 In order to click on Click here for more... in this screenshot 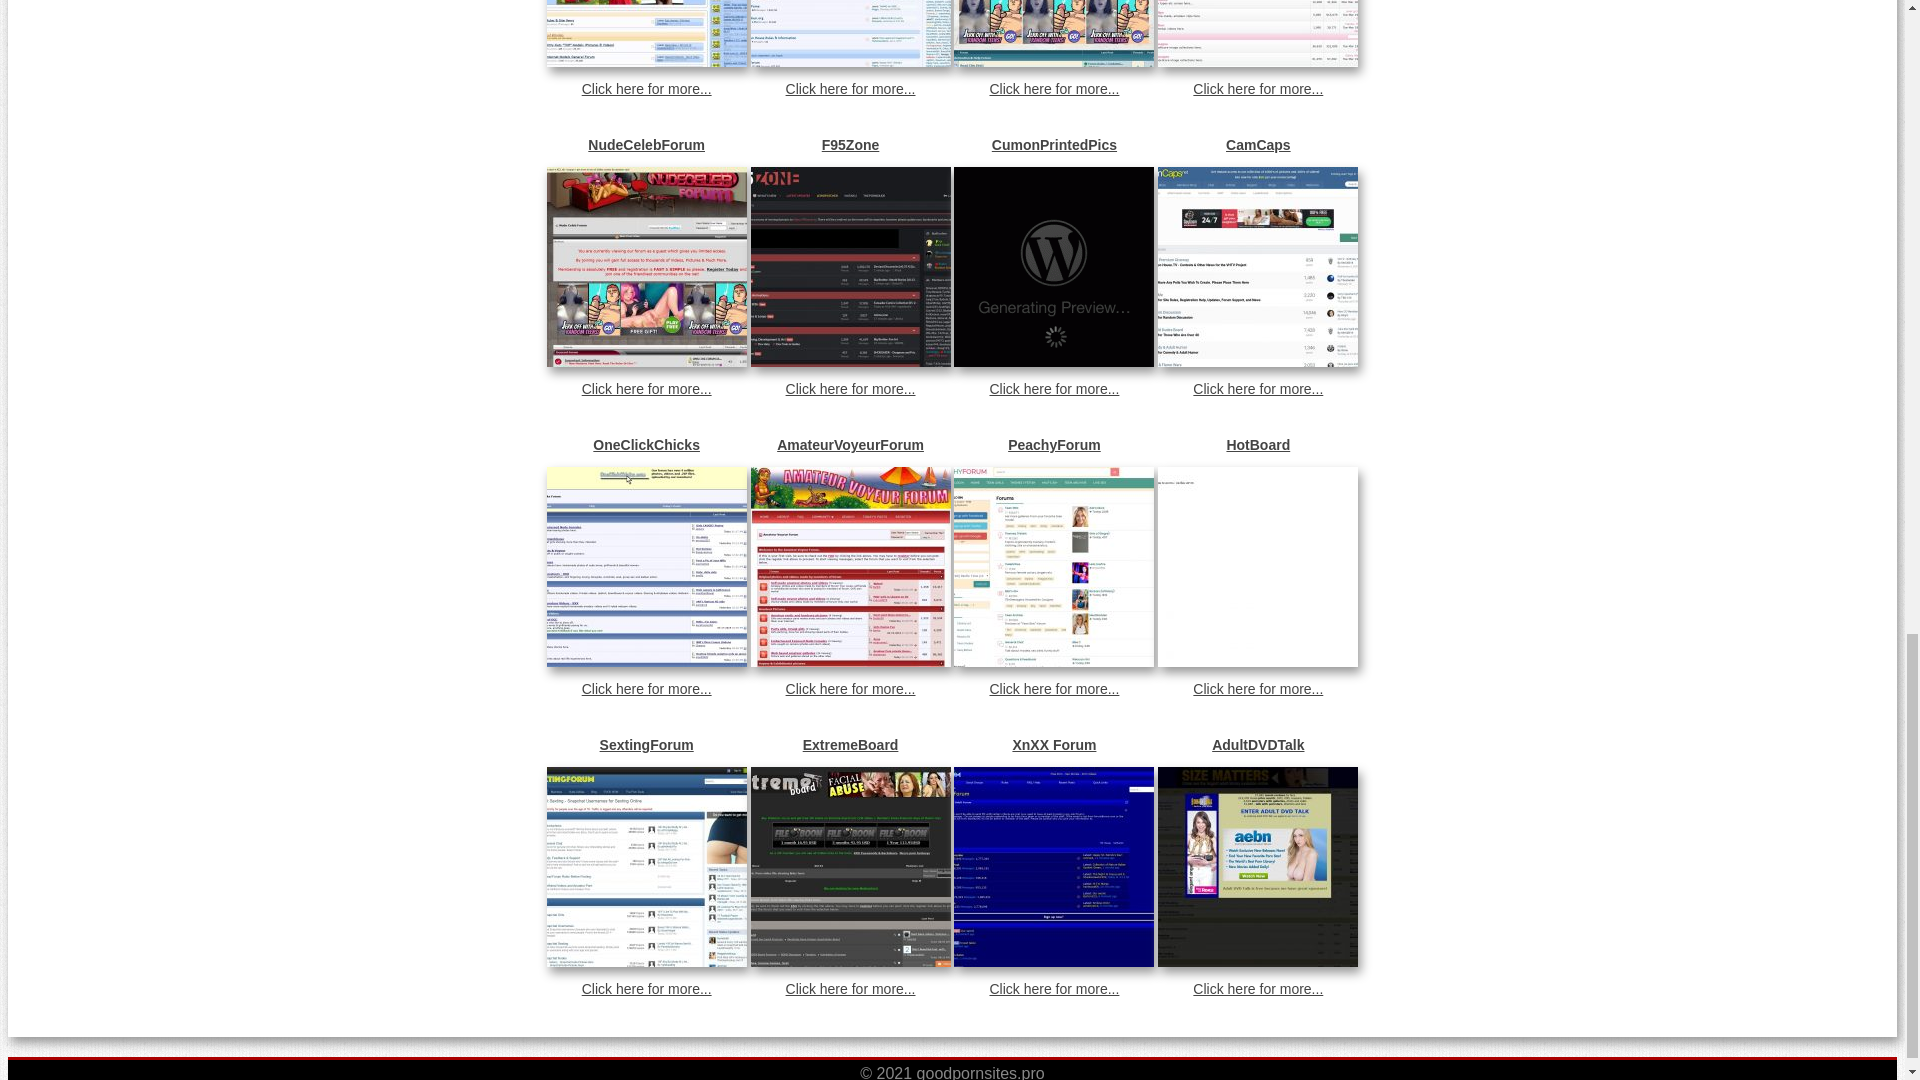, I will do `click(1257, 89)`.